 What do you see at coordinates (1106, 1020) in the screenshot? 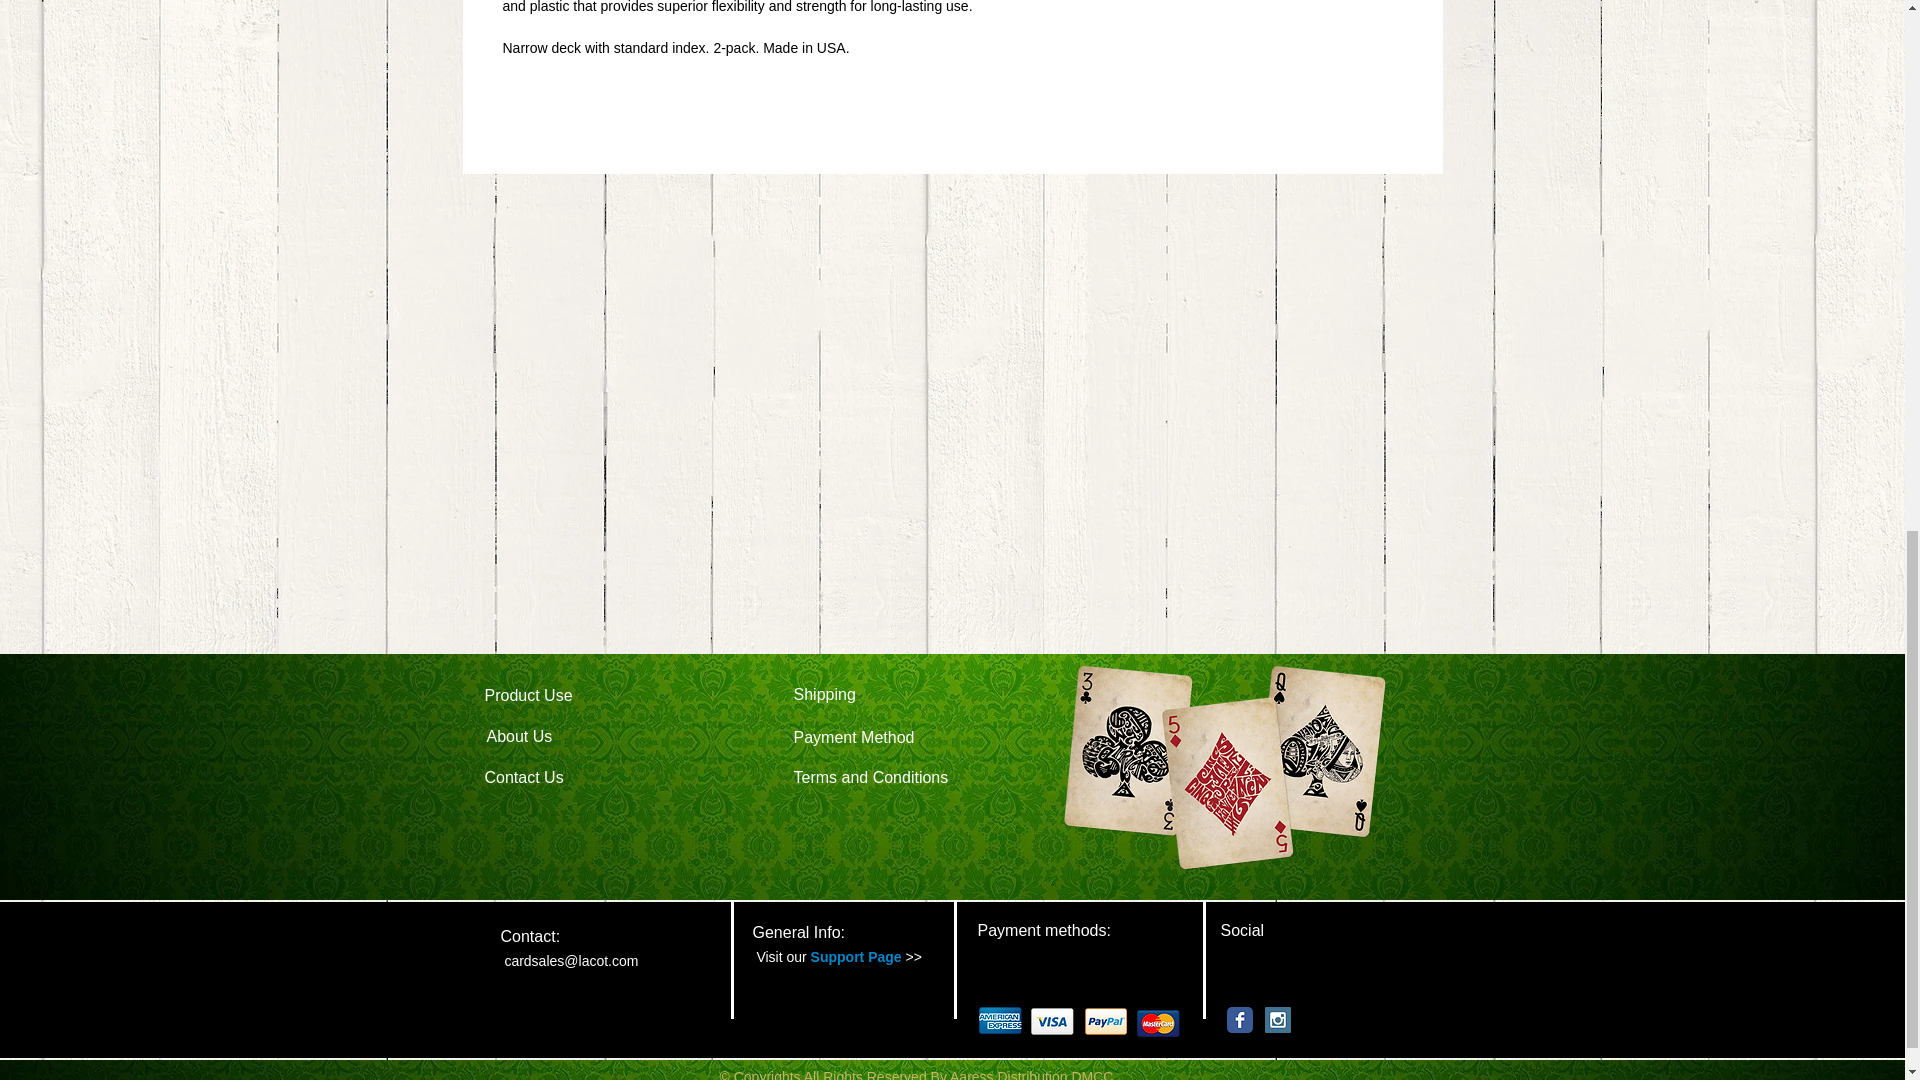
I see `paypal.png` at bounding box center [1106, 1020].